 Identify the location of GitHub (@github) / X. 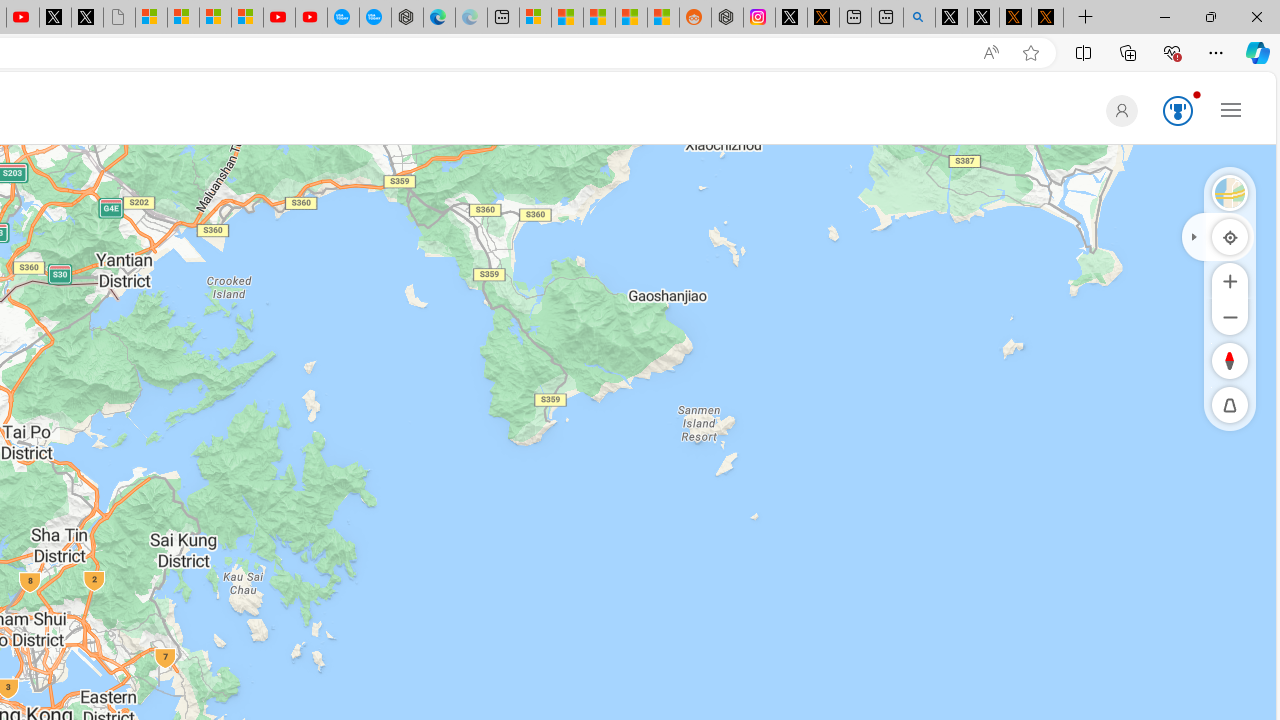
(983, 18).